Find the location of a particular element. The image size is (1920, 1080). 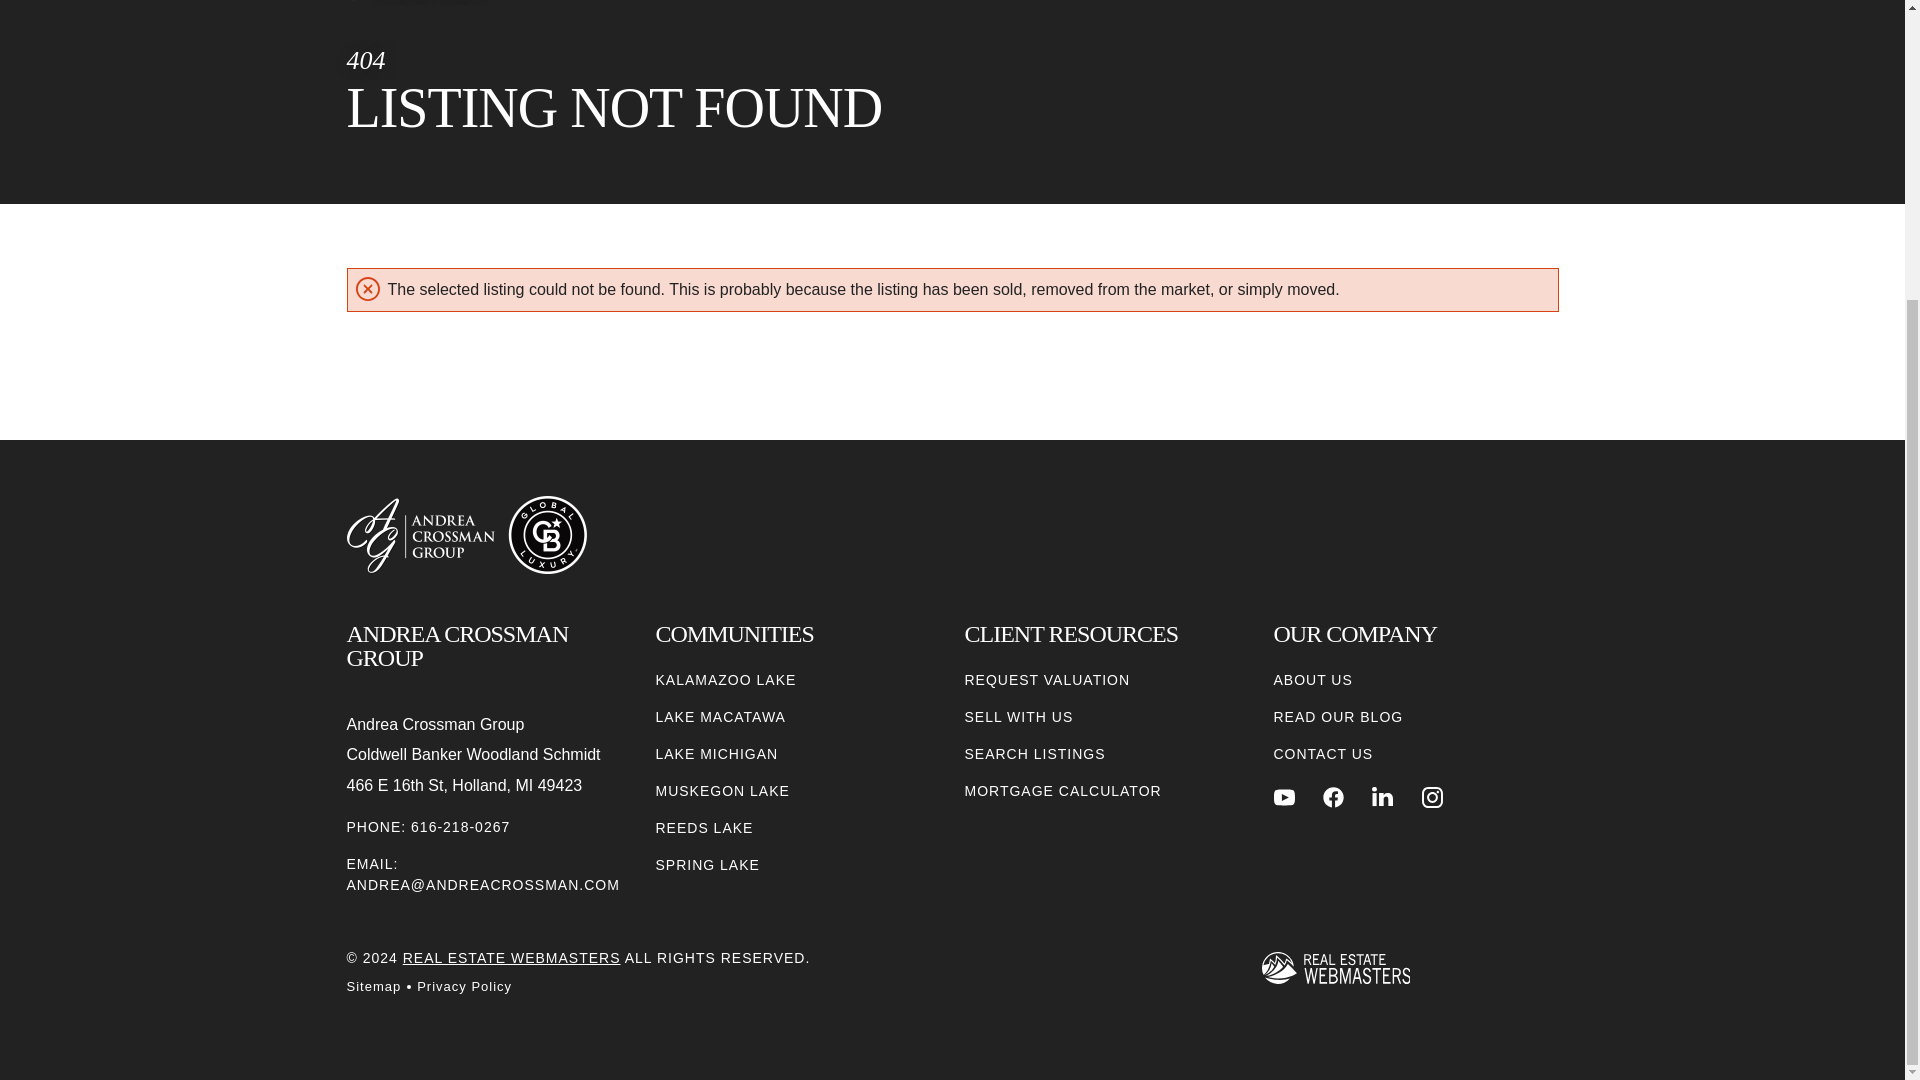

LINKEDIN is located at coordinates (1382, 797).